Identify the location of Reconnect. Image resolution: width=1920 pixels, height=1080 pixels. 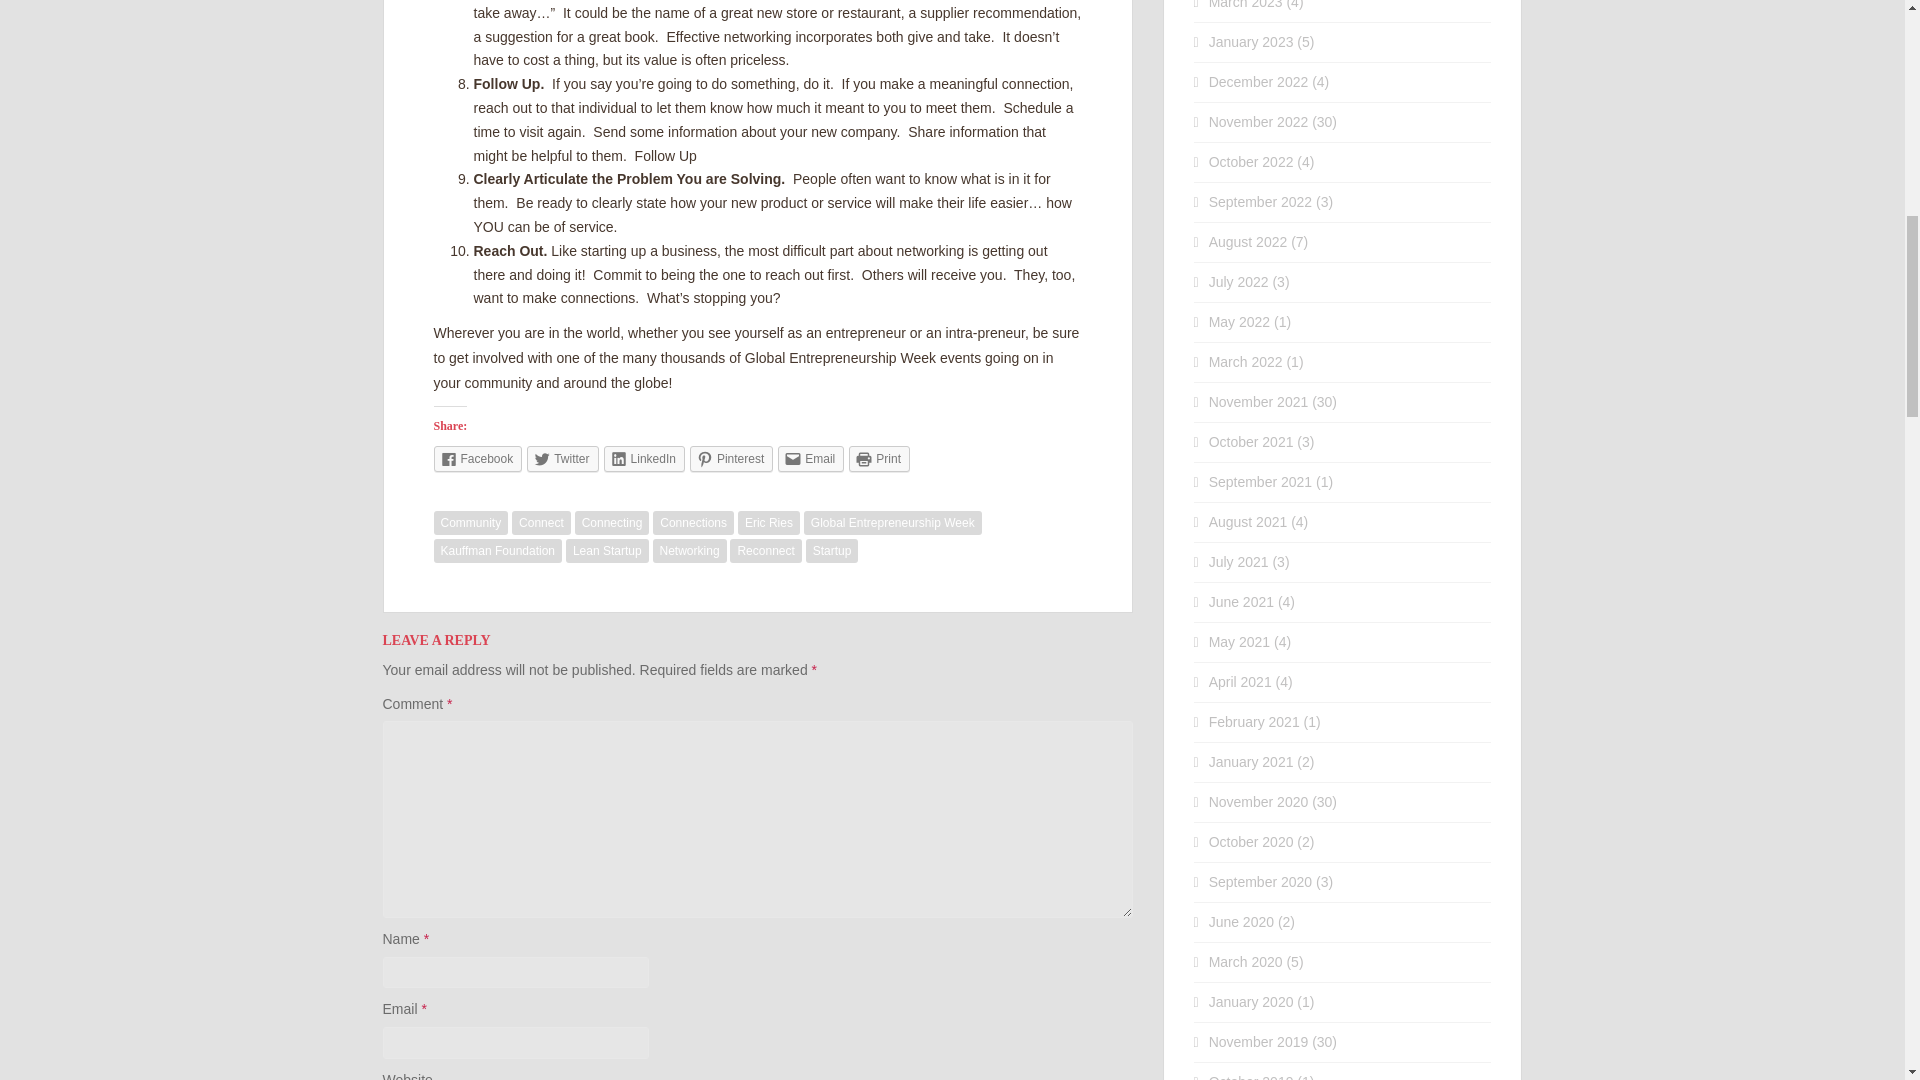
(764, 550).